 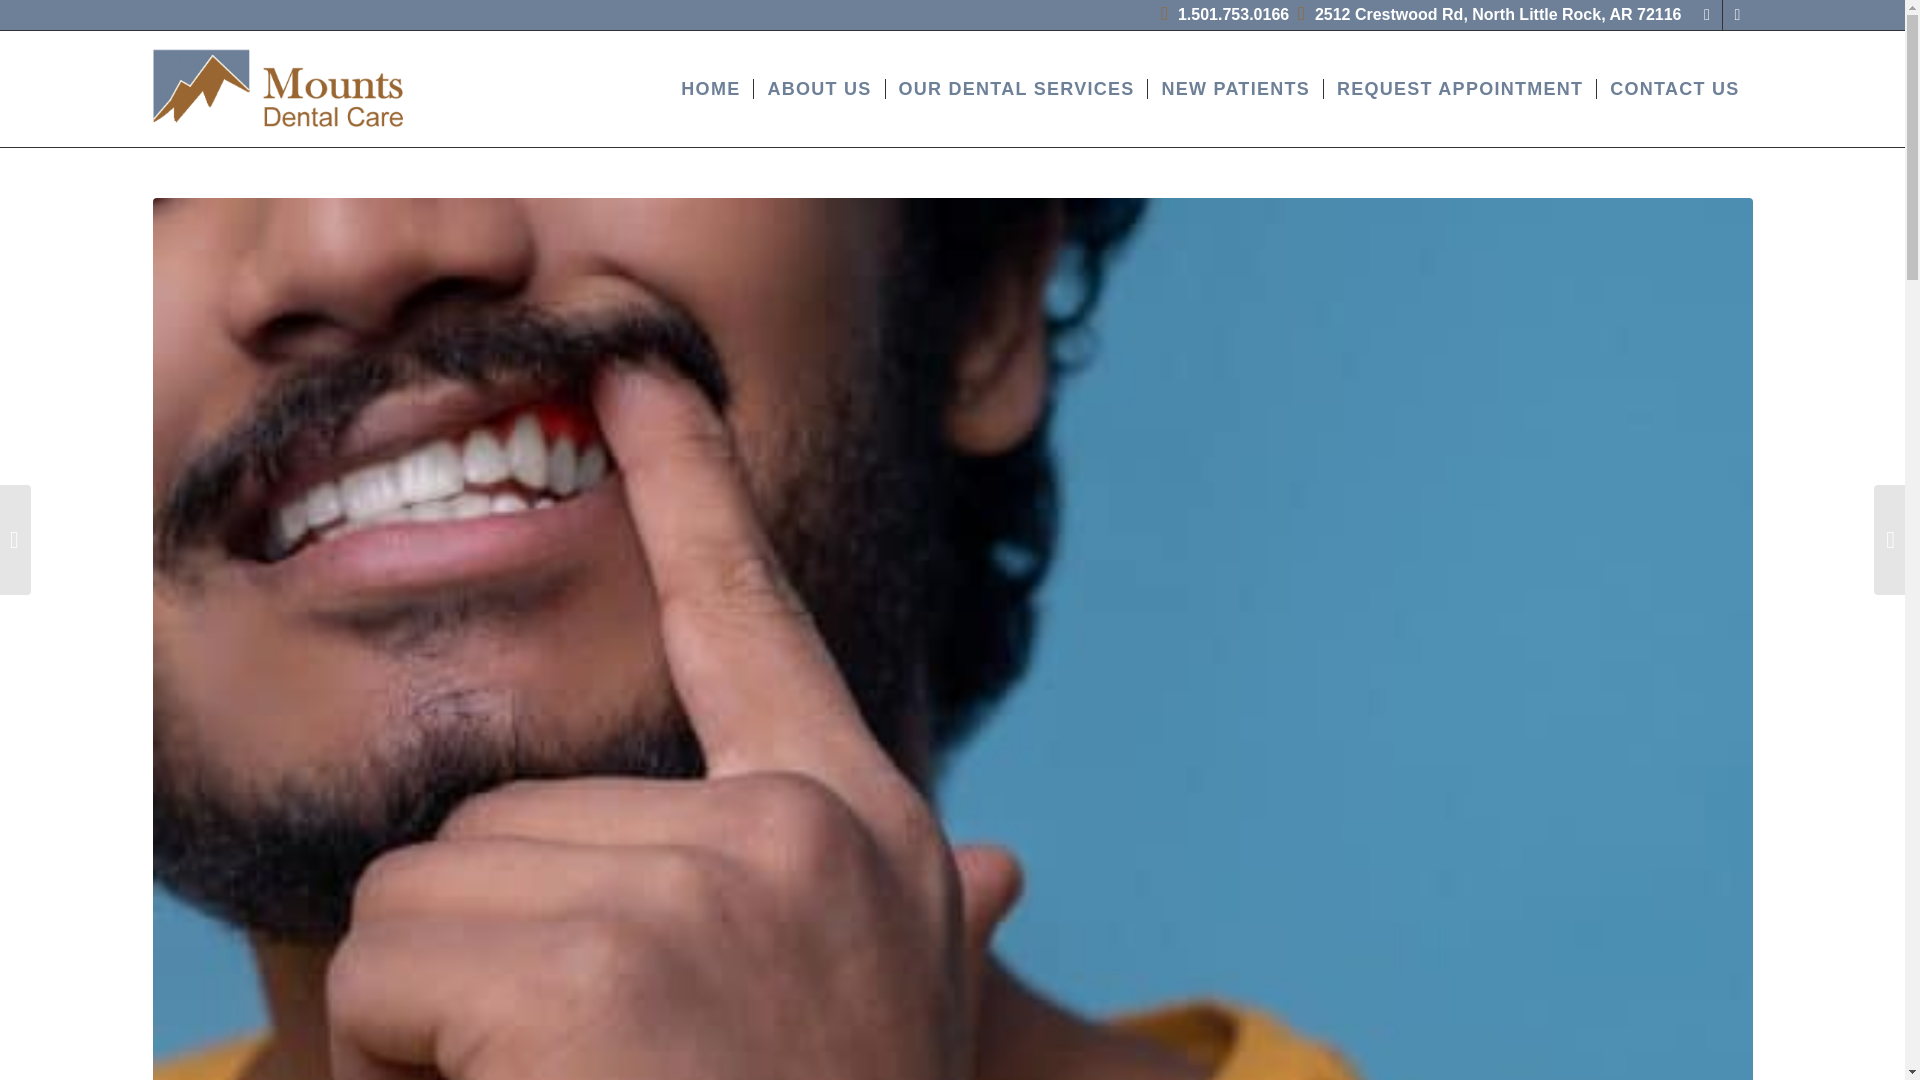 What do you see at coordinates (1014, 88) in the screenshot?
I see `OUR DENTAL SERVICES` at bounding box center [1014, 88].